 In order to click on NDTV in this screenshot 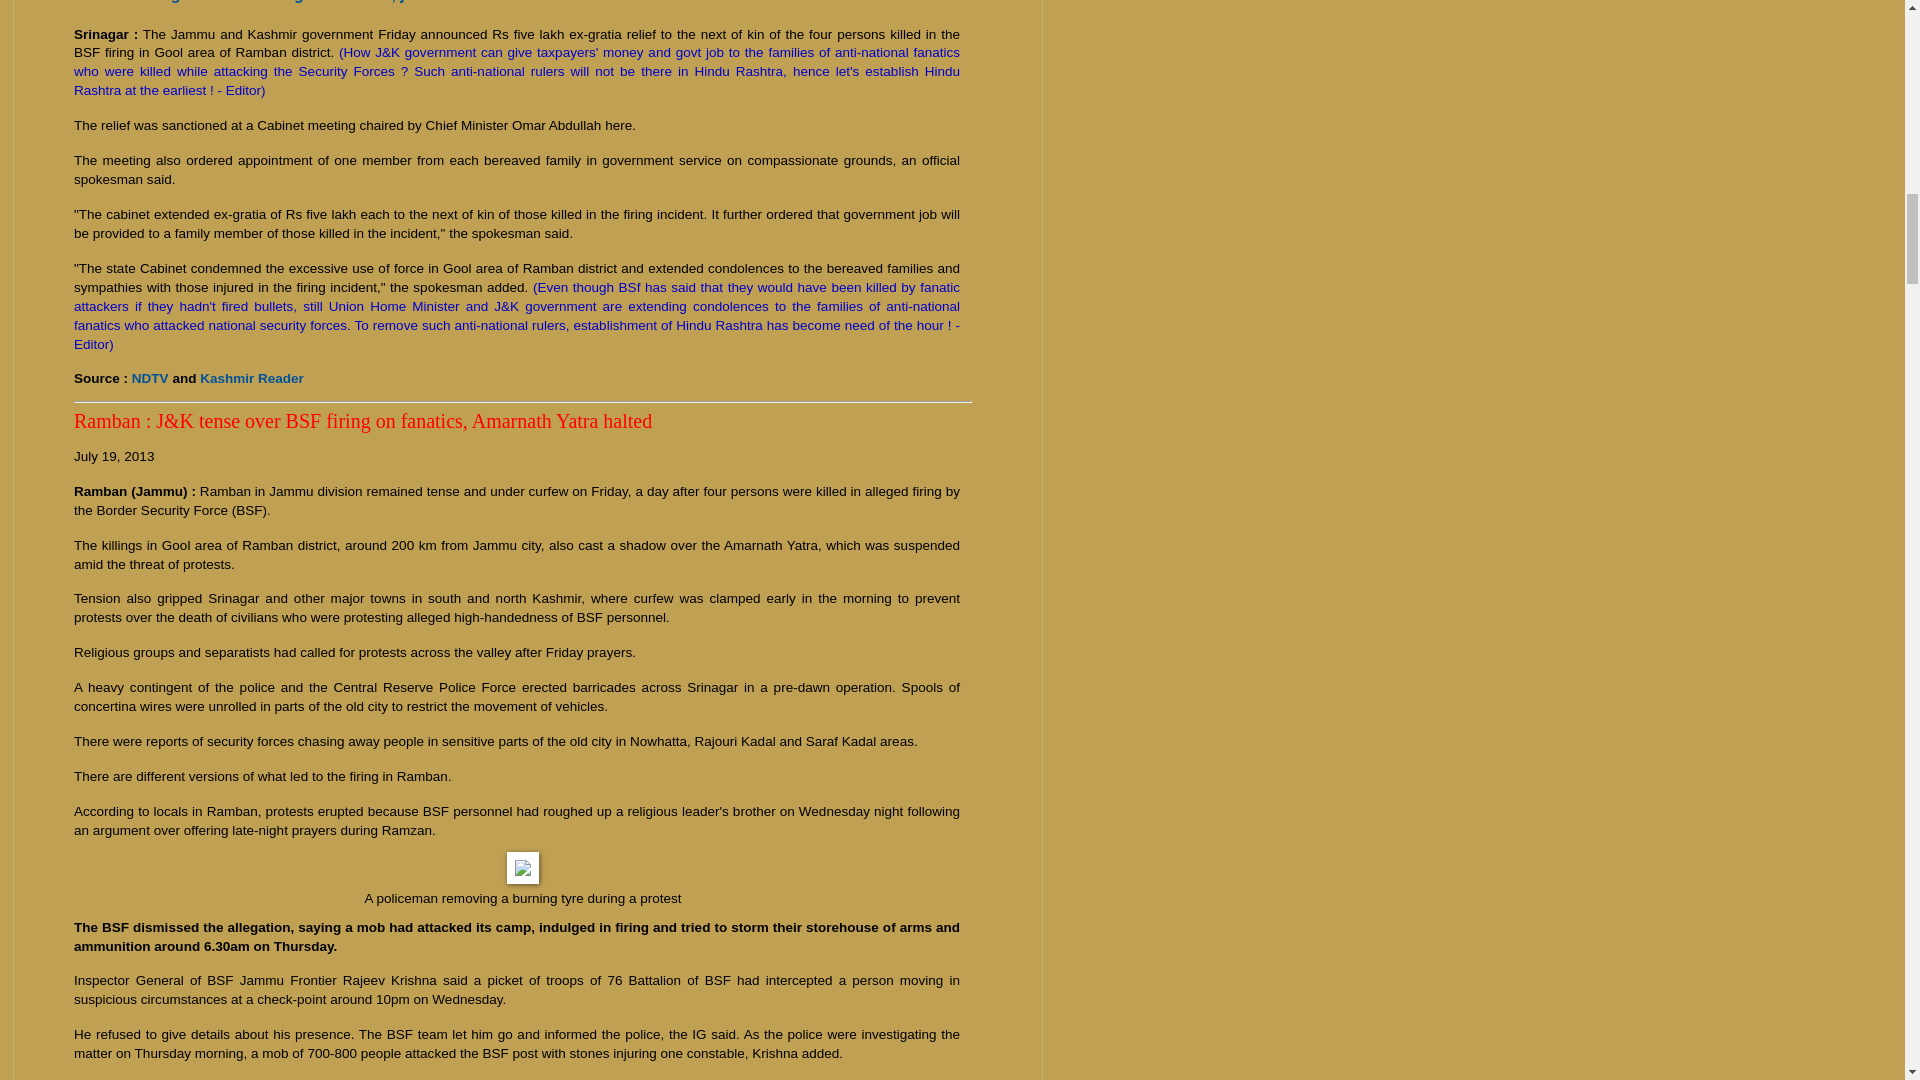, I will do `click(150, 378)`.